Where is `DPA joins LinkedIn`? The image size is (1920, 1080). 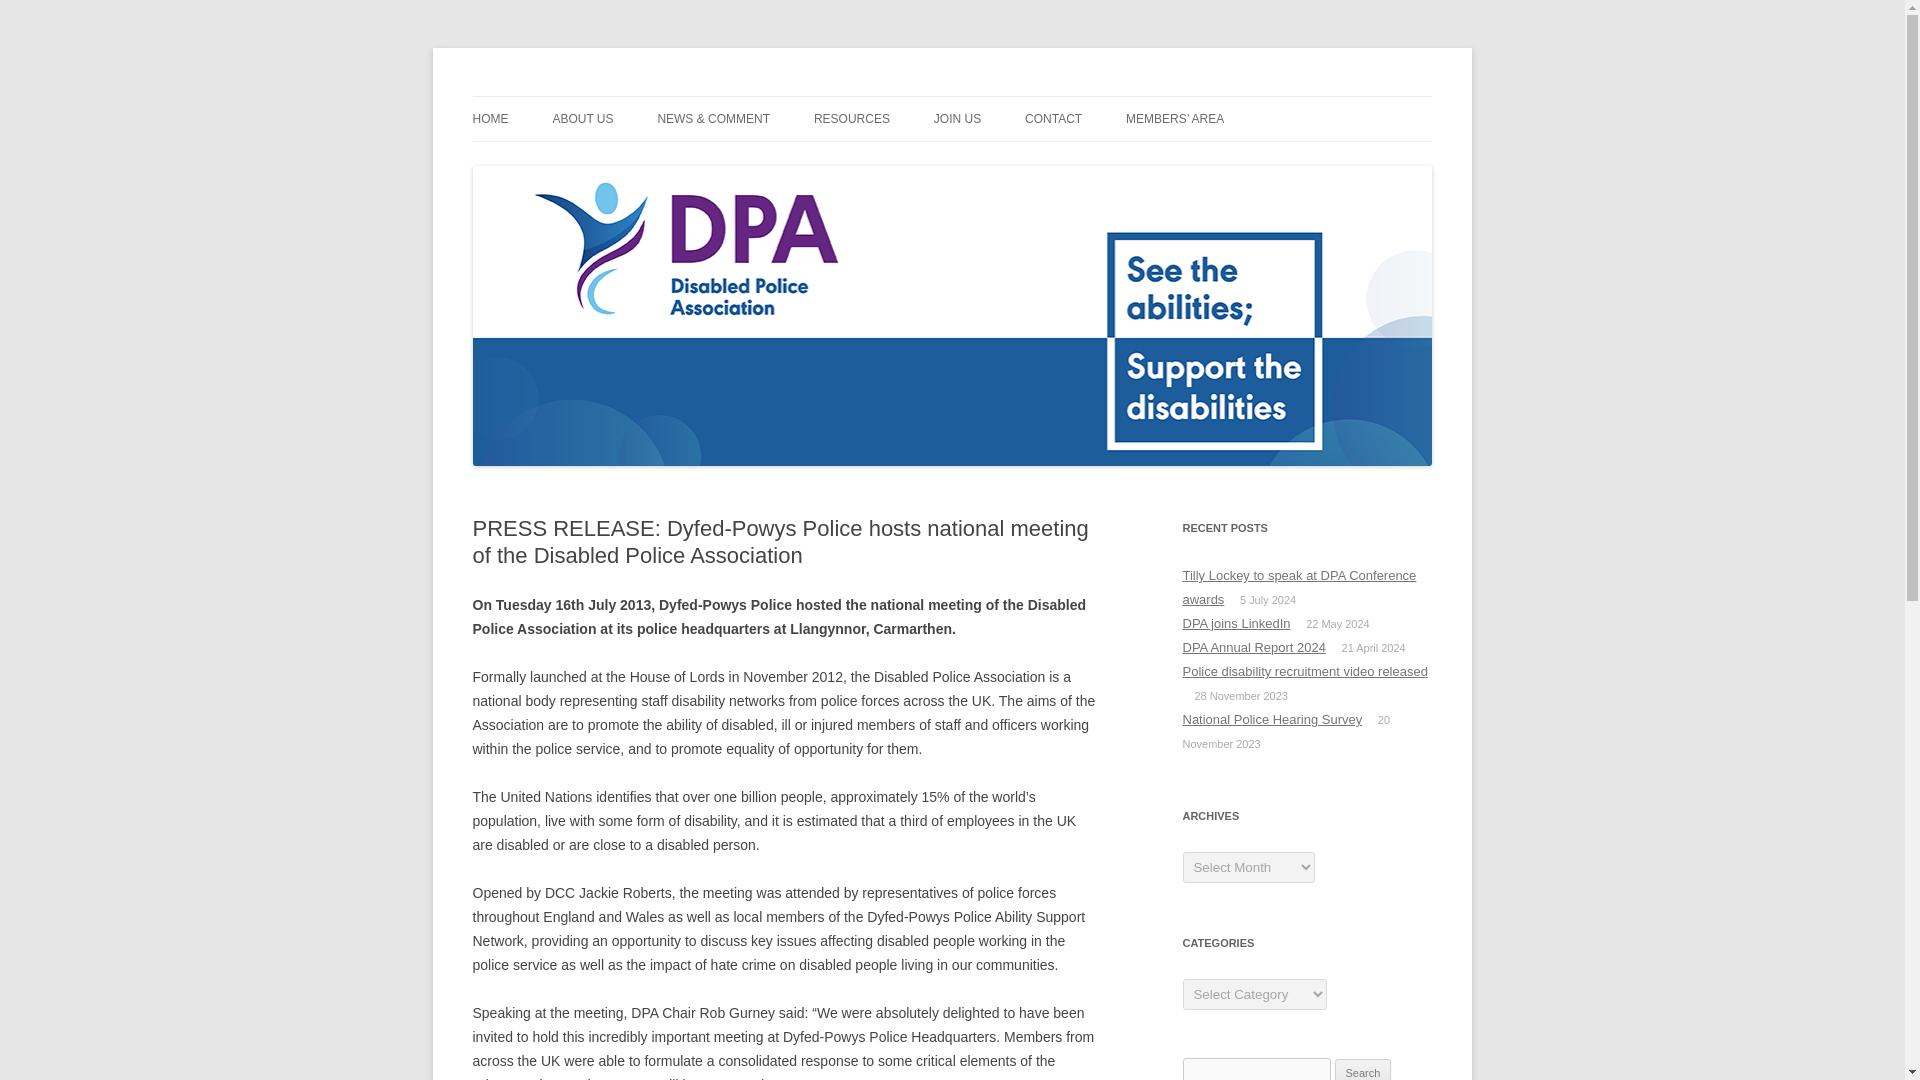
DPA joins LinkedIn is located at coordinates (1236, 622).